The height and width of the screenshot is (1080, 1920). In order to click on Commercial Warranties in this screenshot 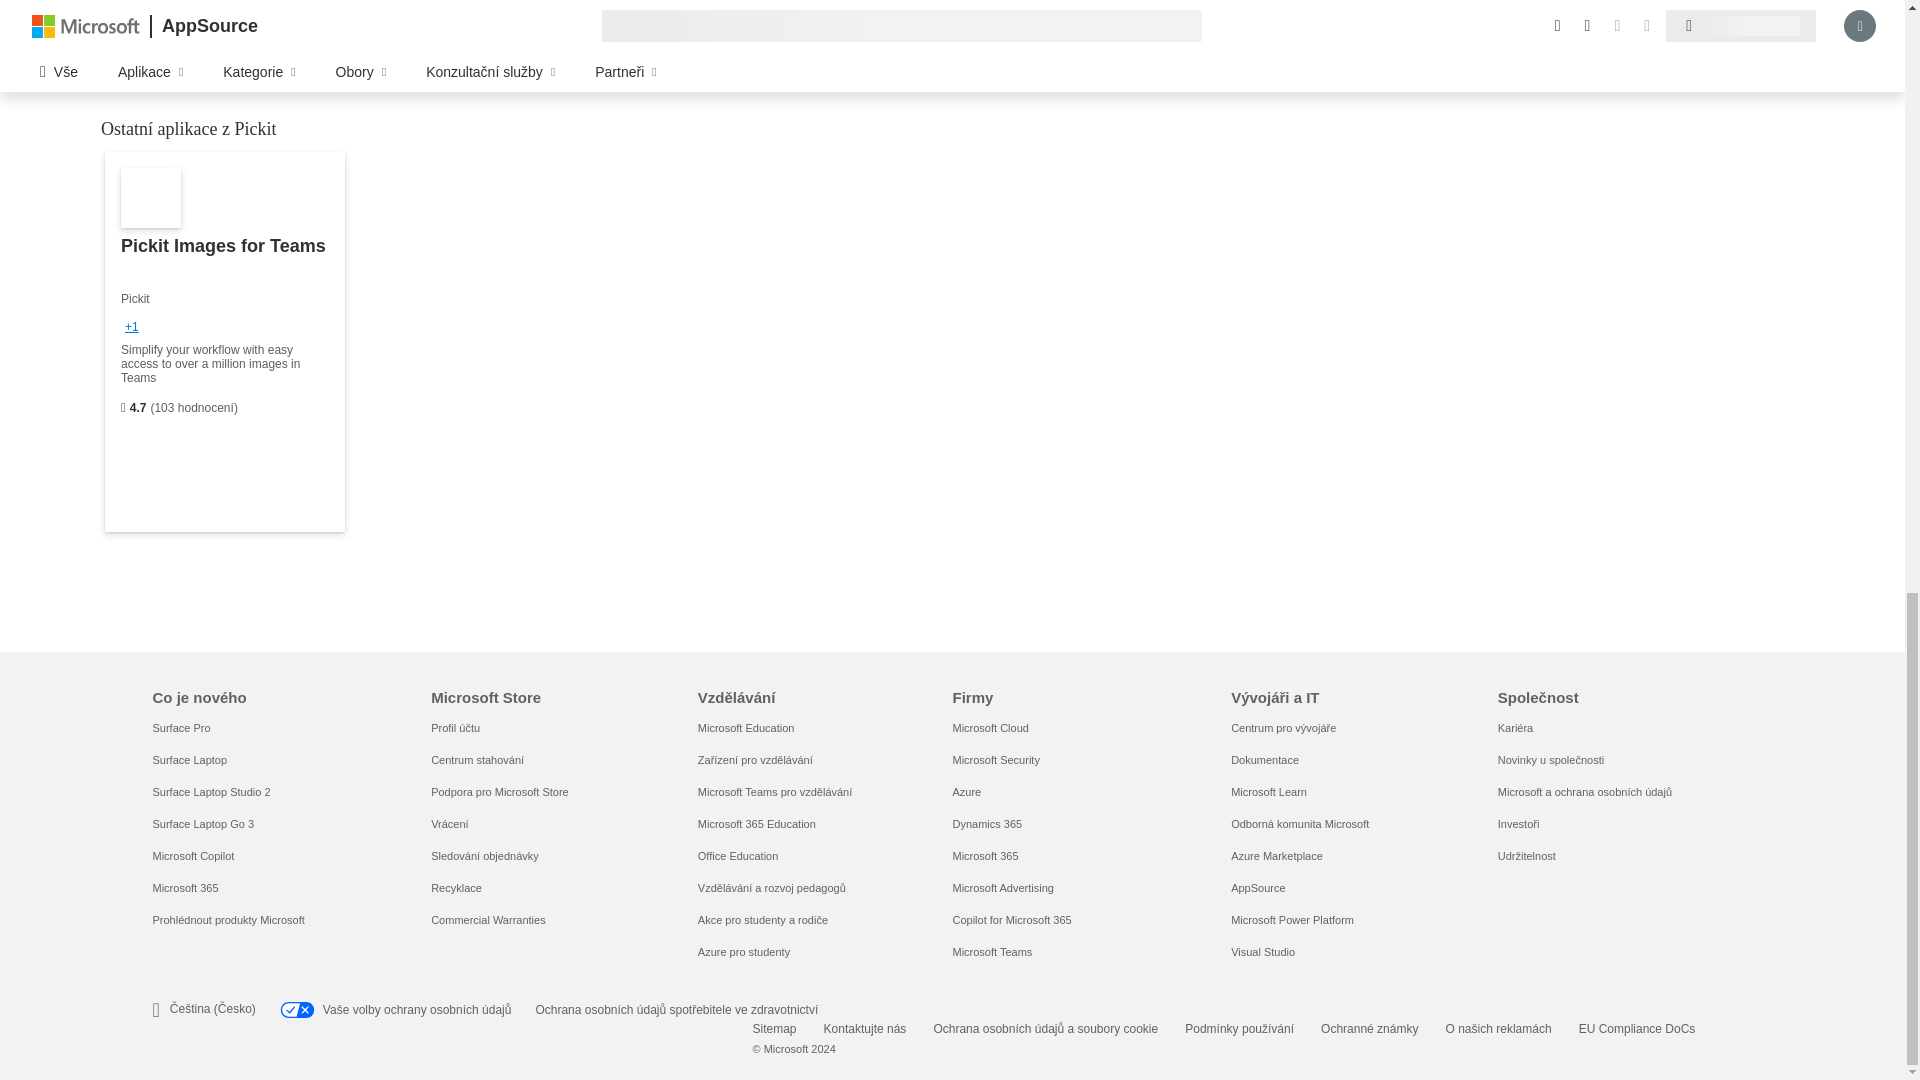, I will do `click(488, 919)`.